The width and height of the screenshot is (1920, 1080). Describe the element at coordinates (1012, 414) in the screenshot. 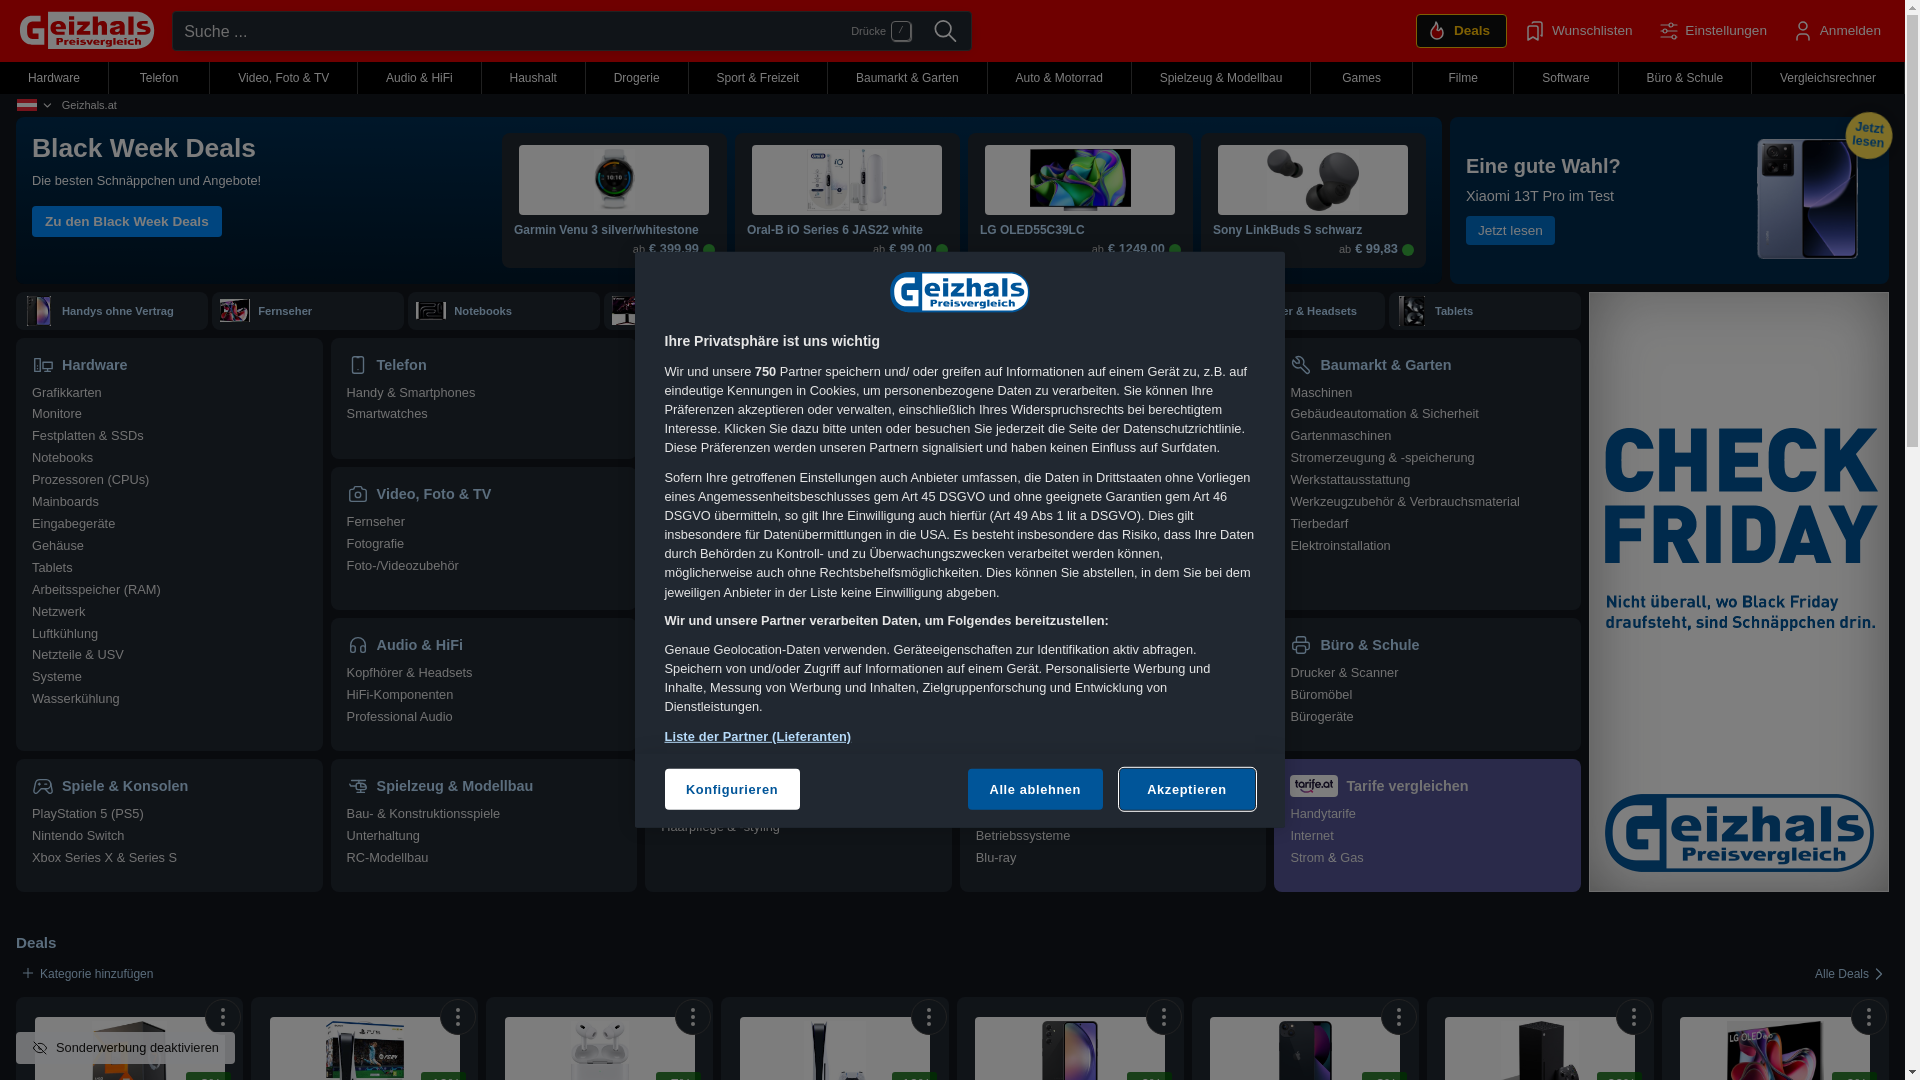

I see `Sportschuhe` at that location.